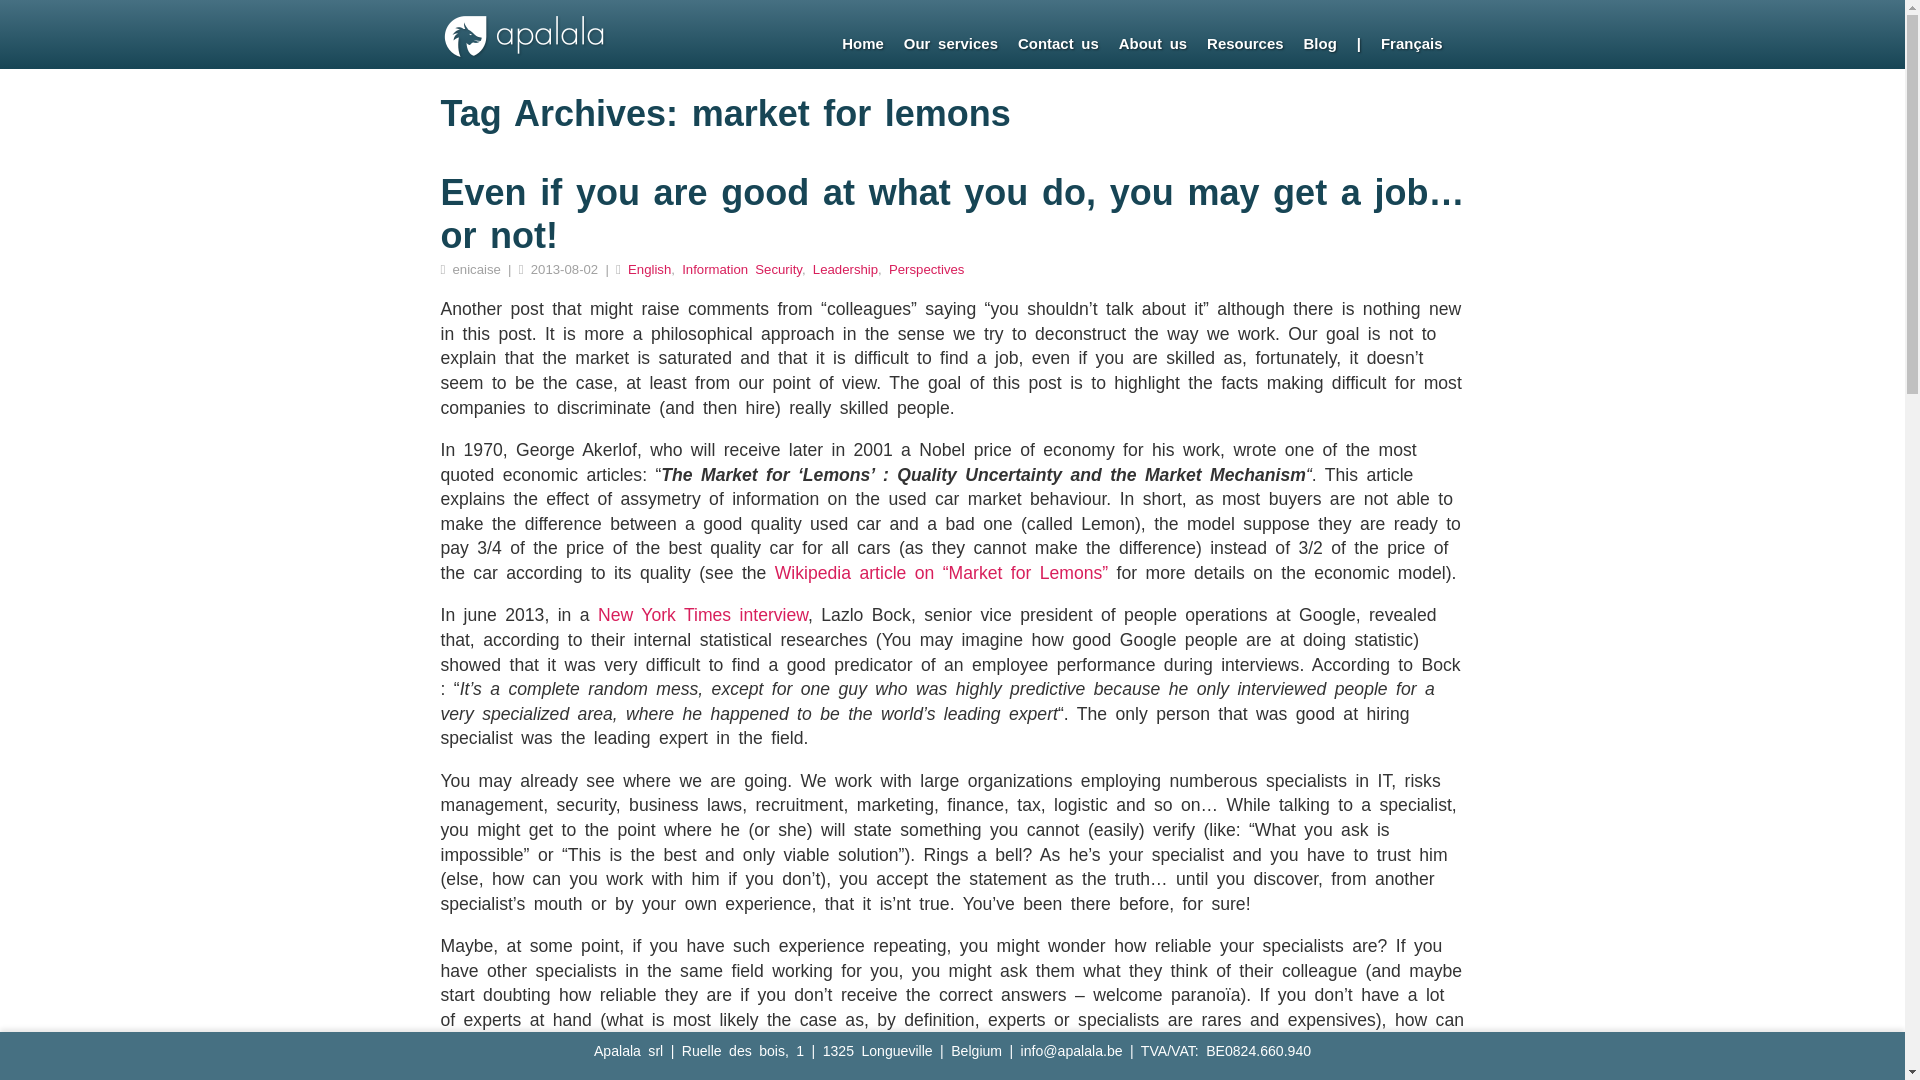 This screenshot has height=1080, width=1920. I want to click on Posts by enicaise, so click(477, 269).